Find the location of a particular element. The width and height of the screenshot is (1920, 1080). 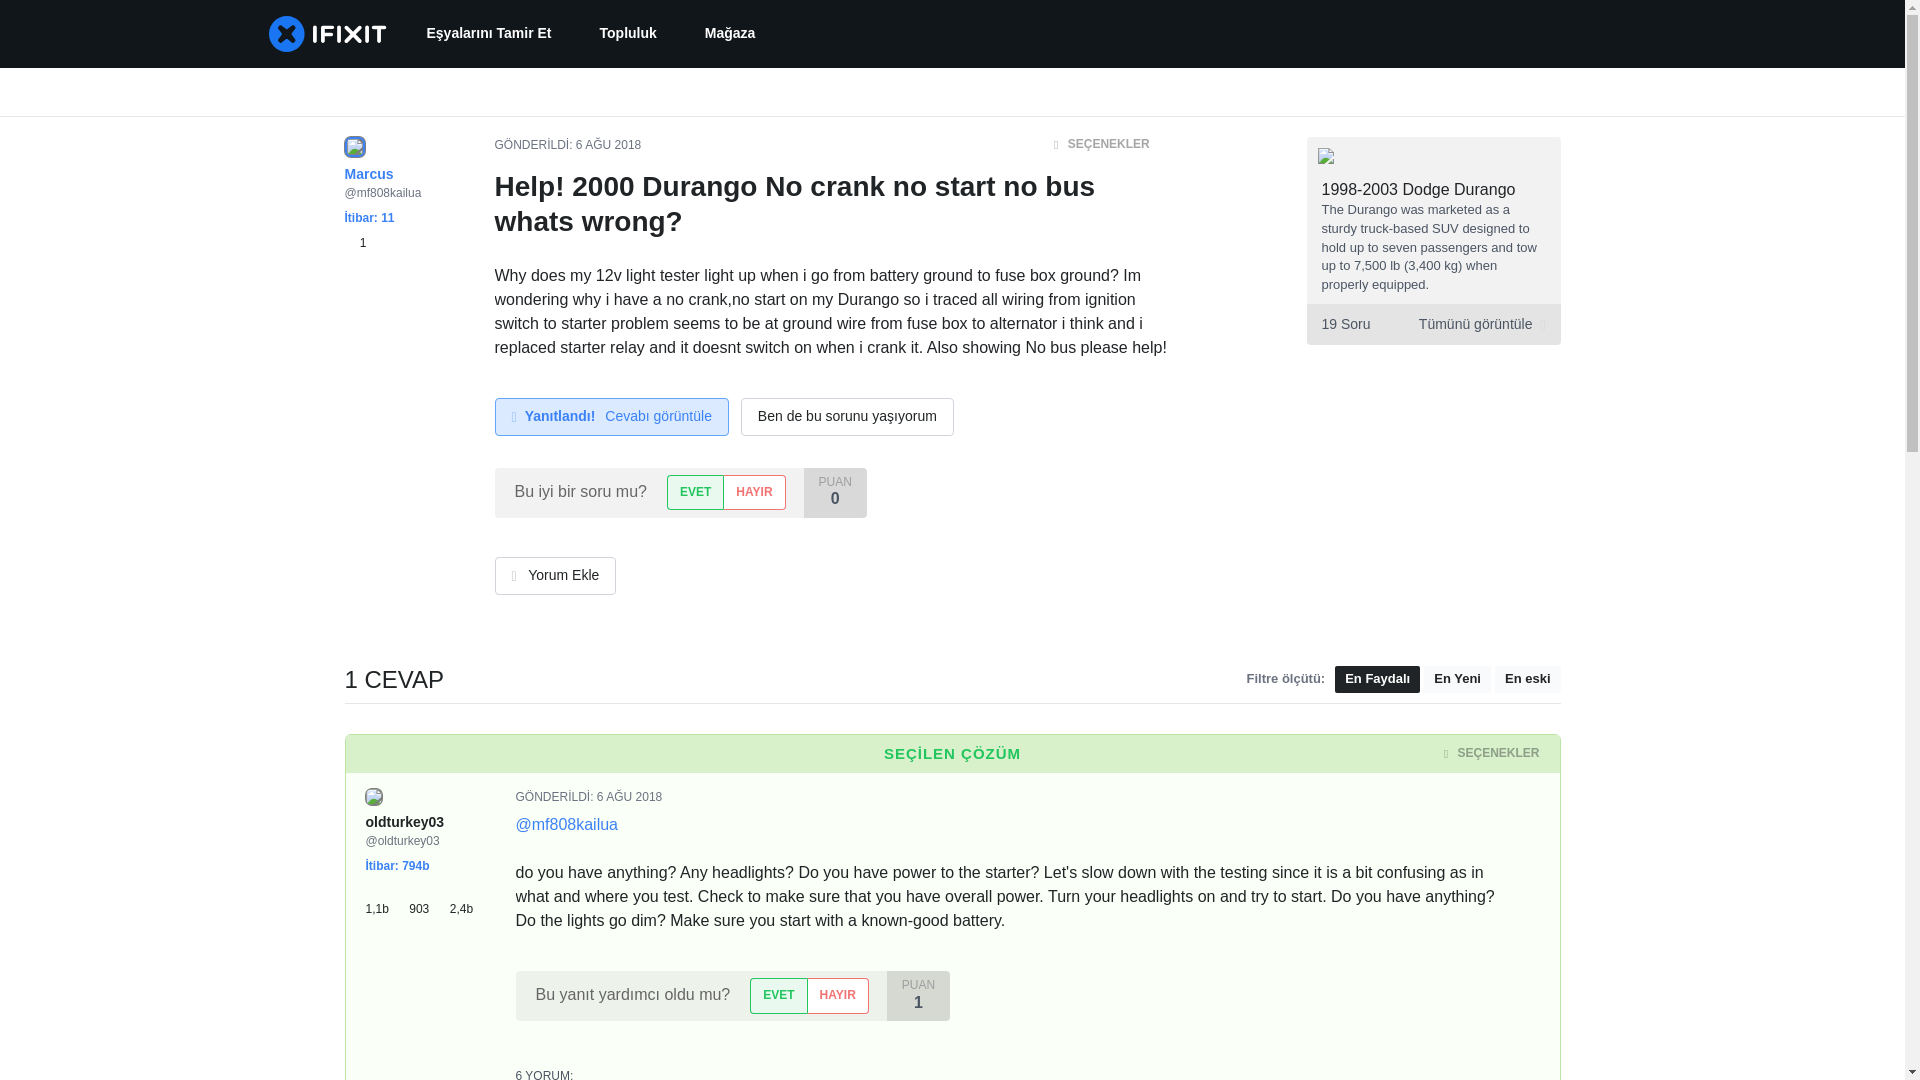

Mon, 06 Aug 2018 13:07:04 -0700 is located at coordinates (608, 145).